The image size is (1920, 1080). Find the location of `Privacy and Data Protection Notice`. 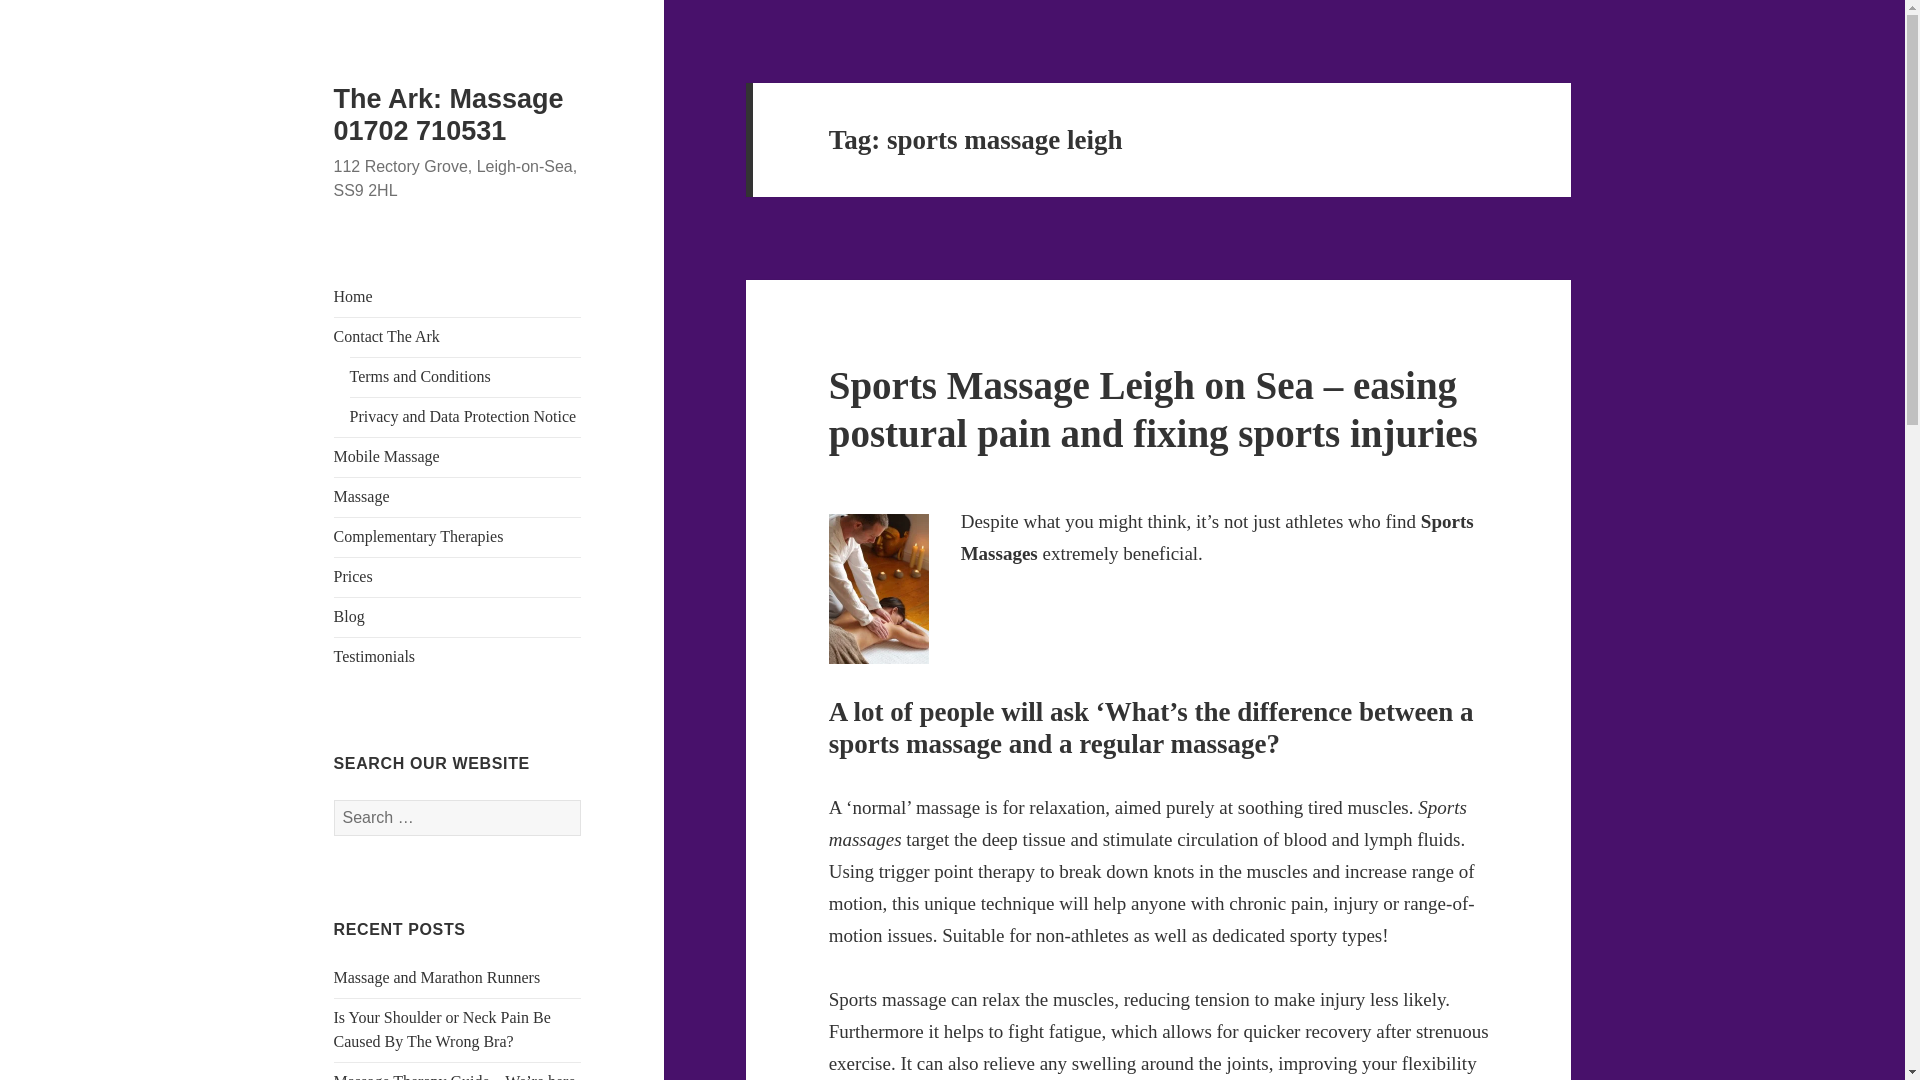

Privacy and Data Protection Notice is located at coordinates (463, 416).